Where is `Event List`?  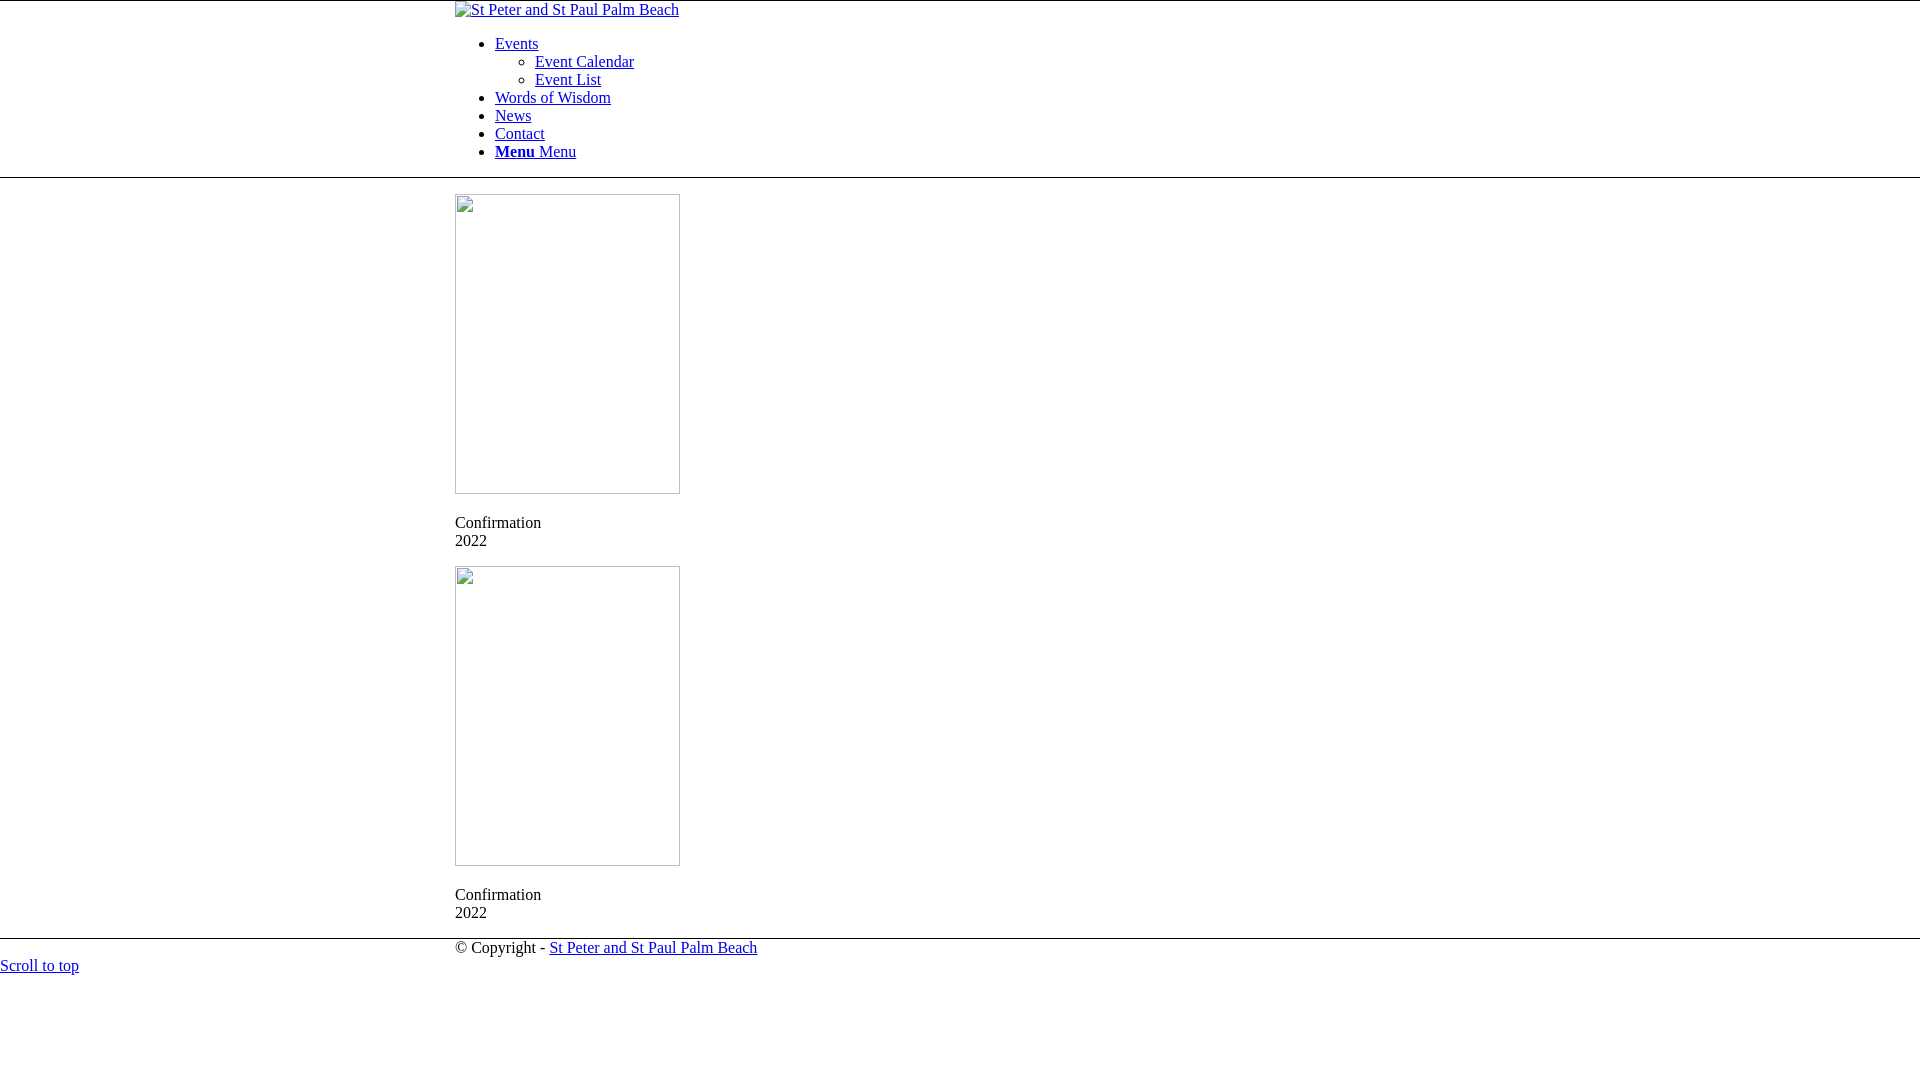
Event List is located at coordinates (568, 80).